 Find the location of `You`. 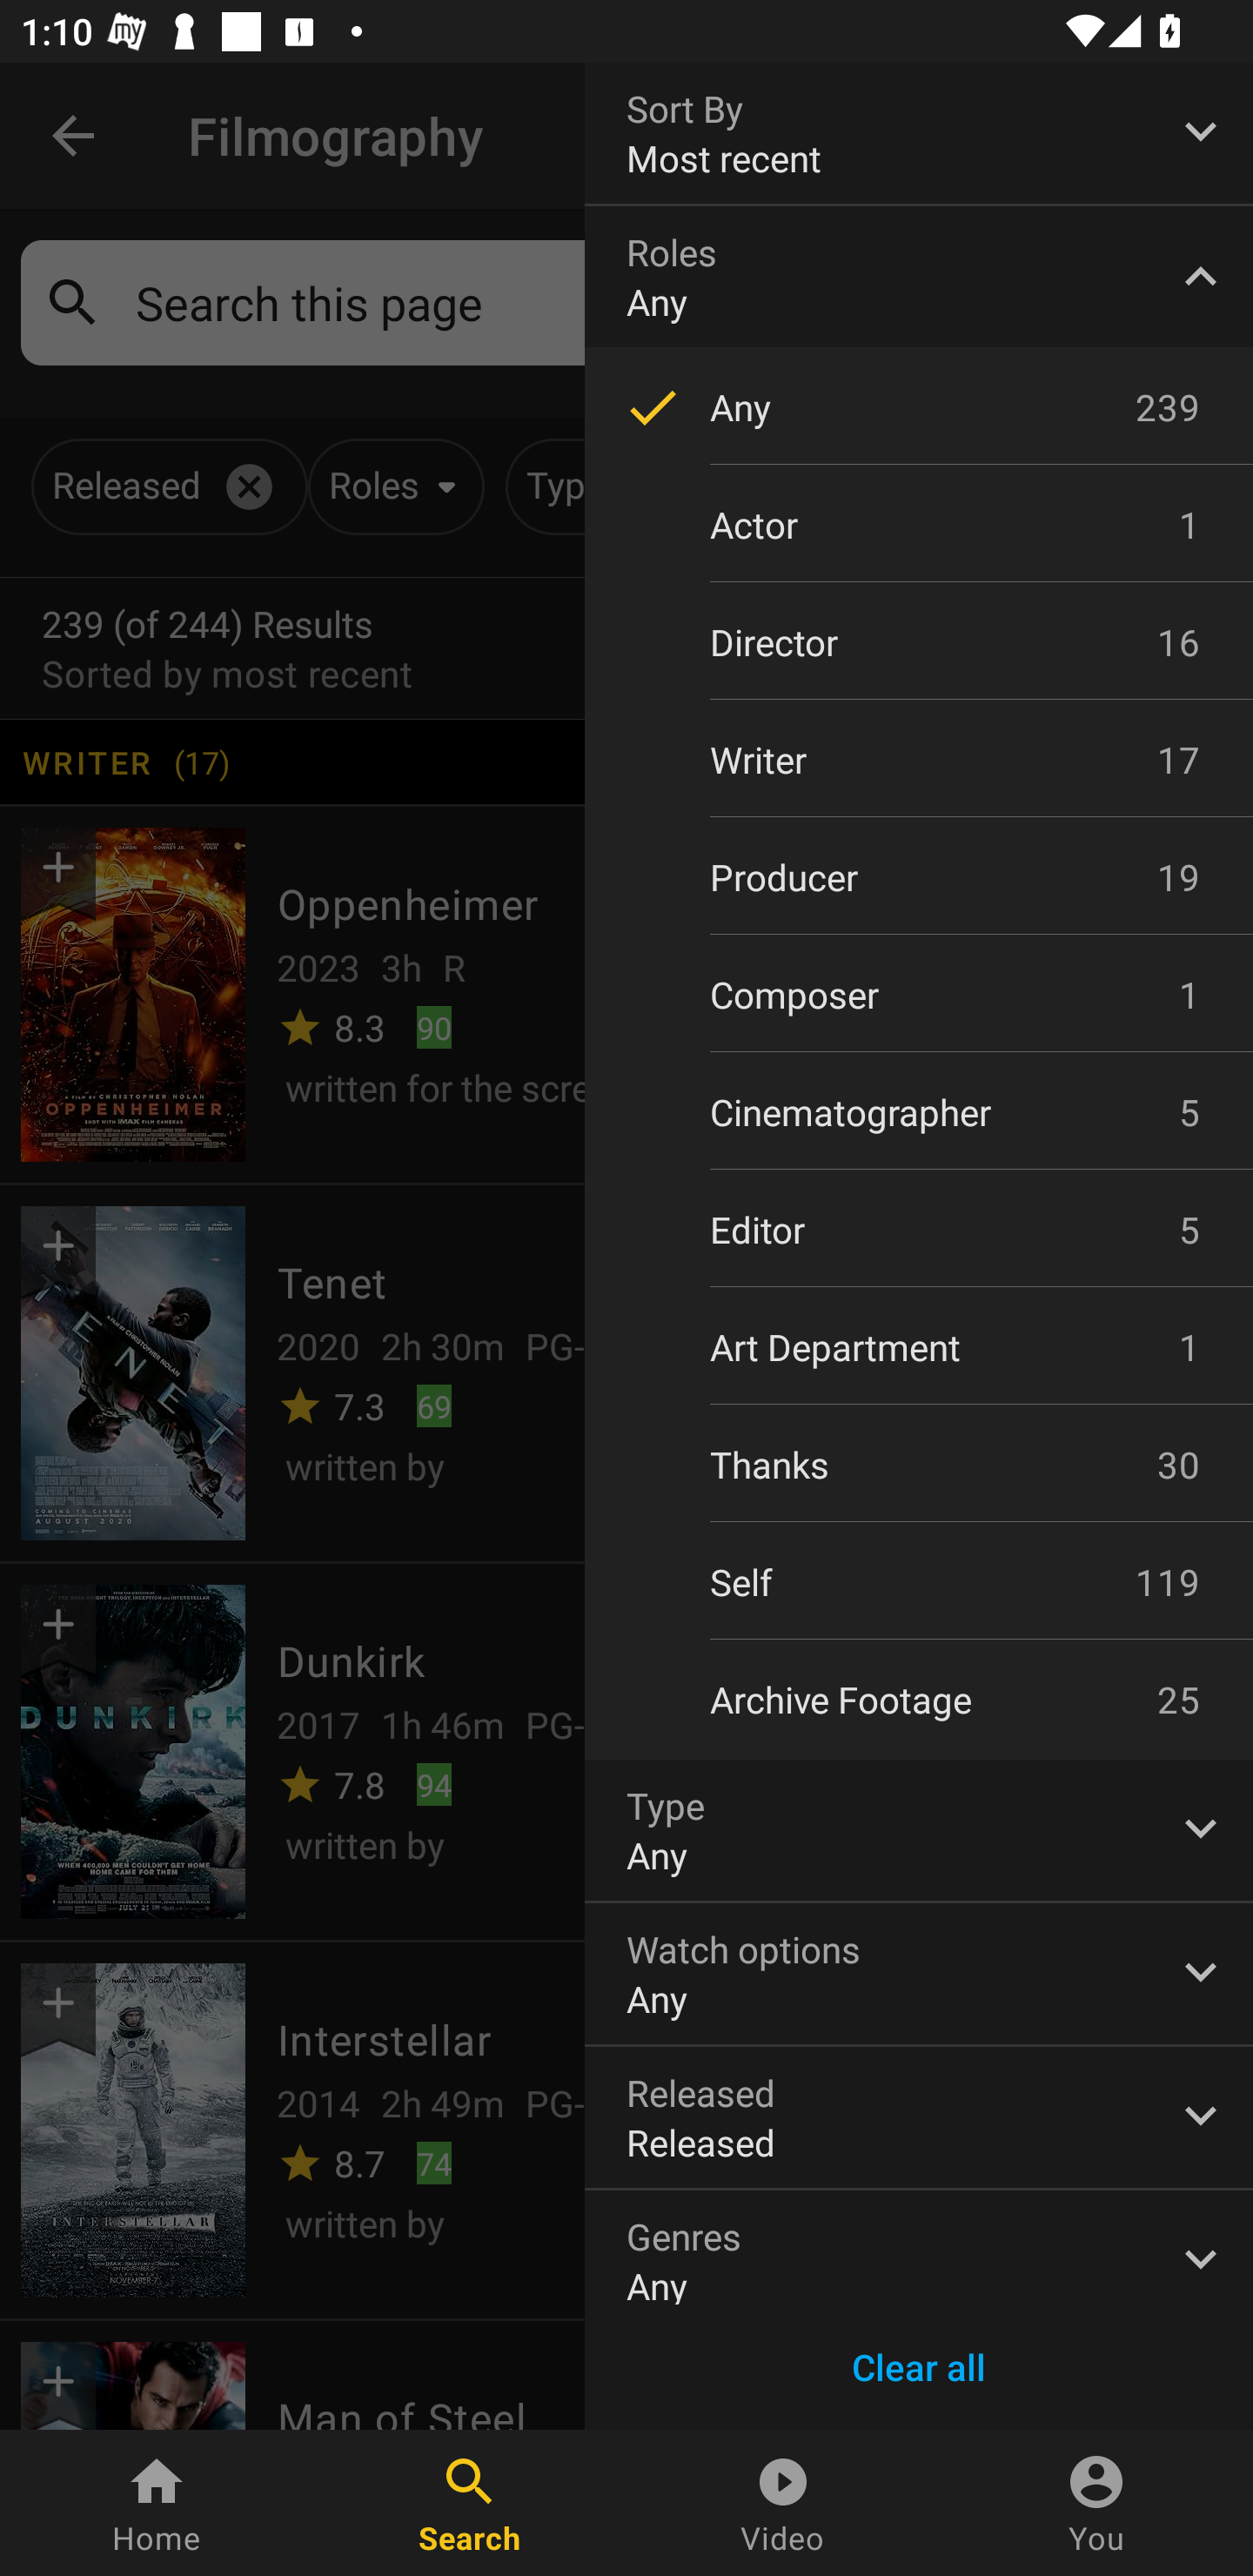

You is located at coordinates (1096, 2503).